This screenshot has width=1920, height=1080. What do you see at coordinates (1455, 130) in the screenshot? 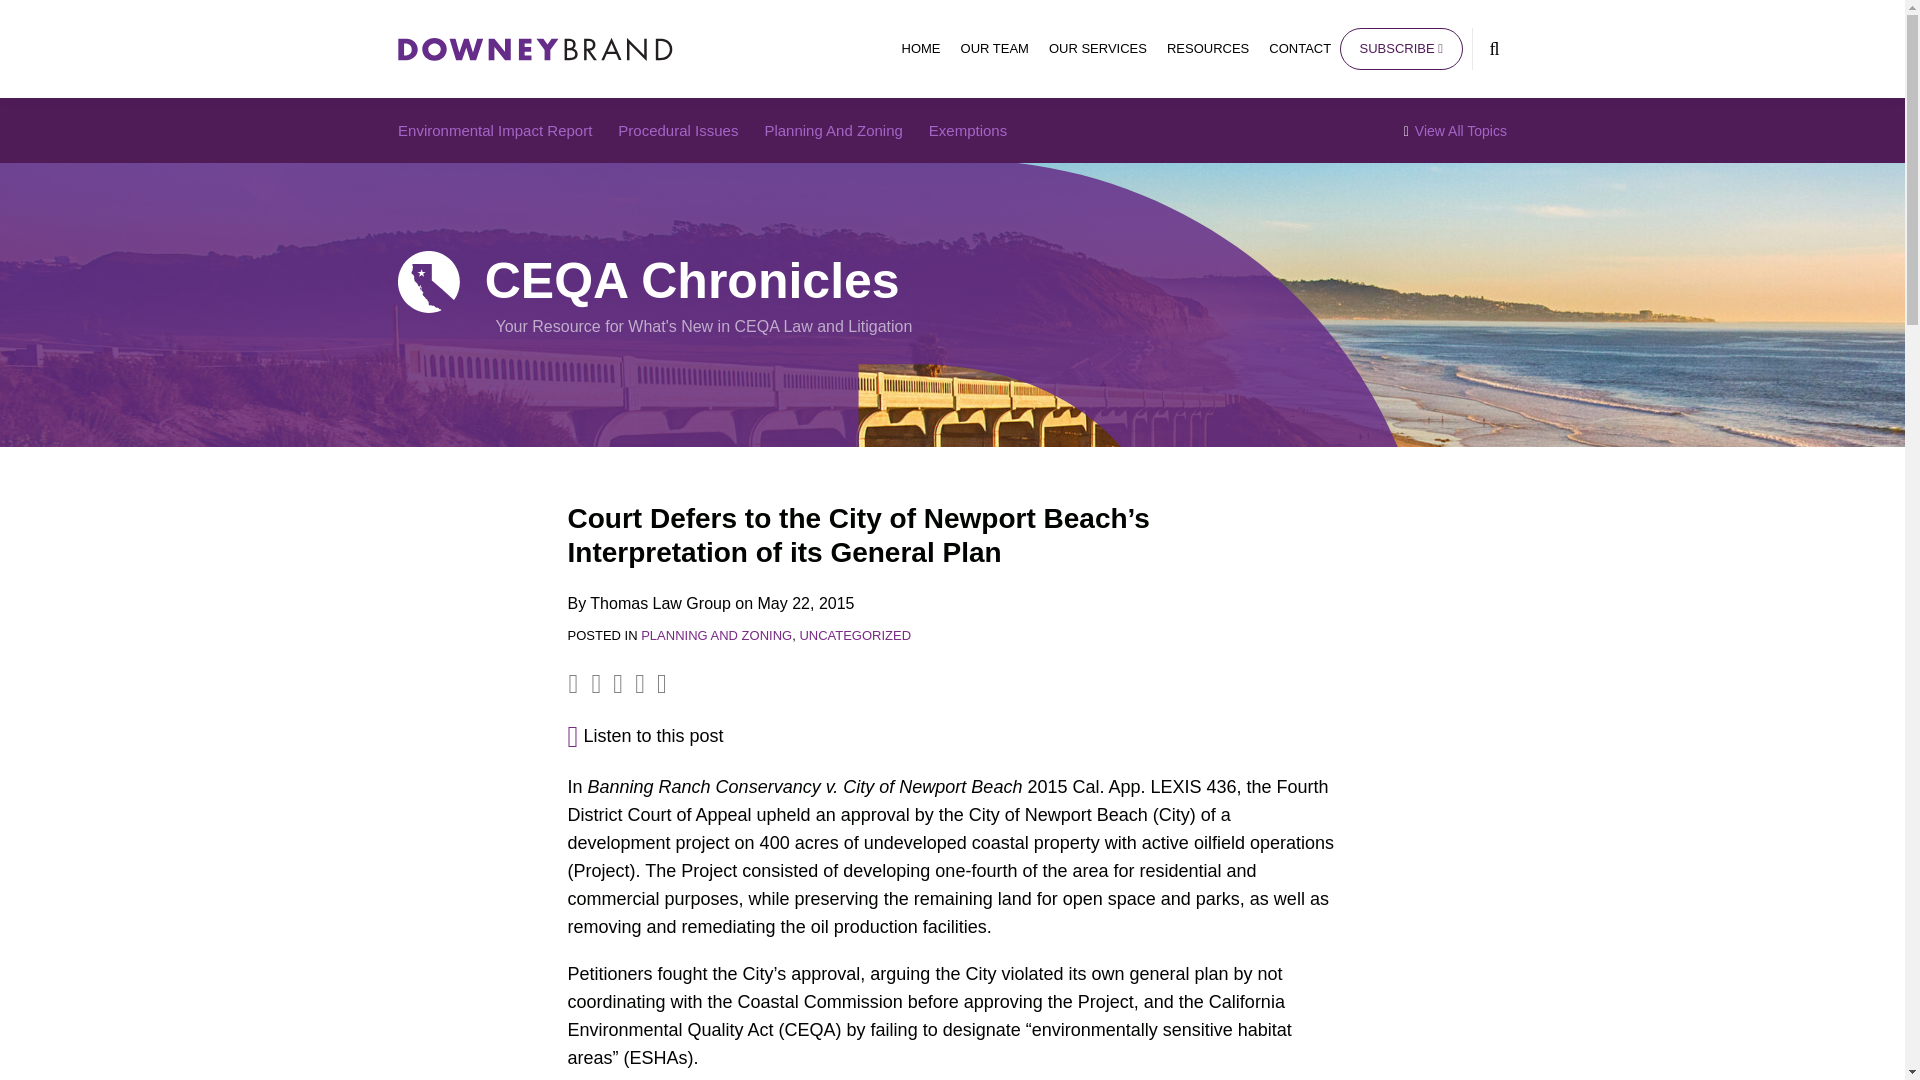
I see `View All Topics` at bounding box center [1455, 130].